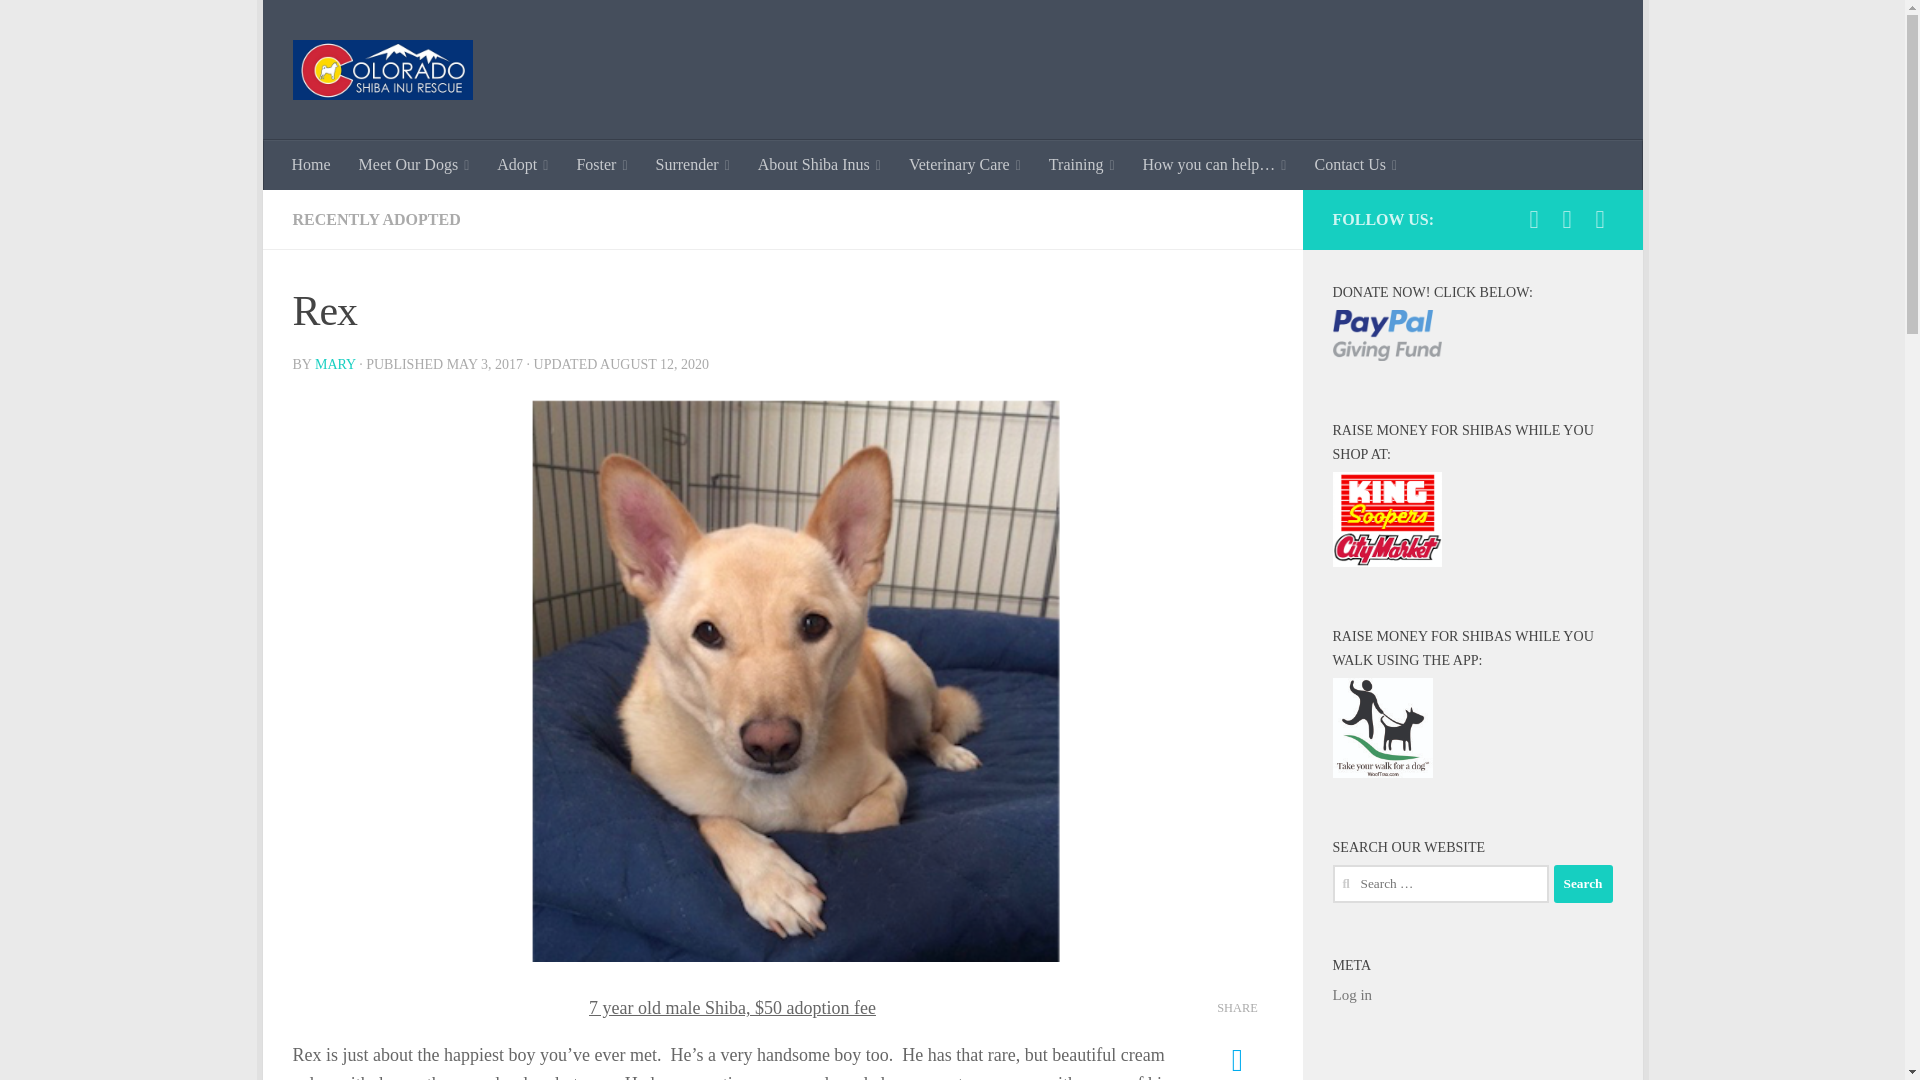 The height and width of the screenshot is (1080, 1920). I want to click on Raise money for Shibas while you shop at:, so click(1386, 519).